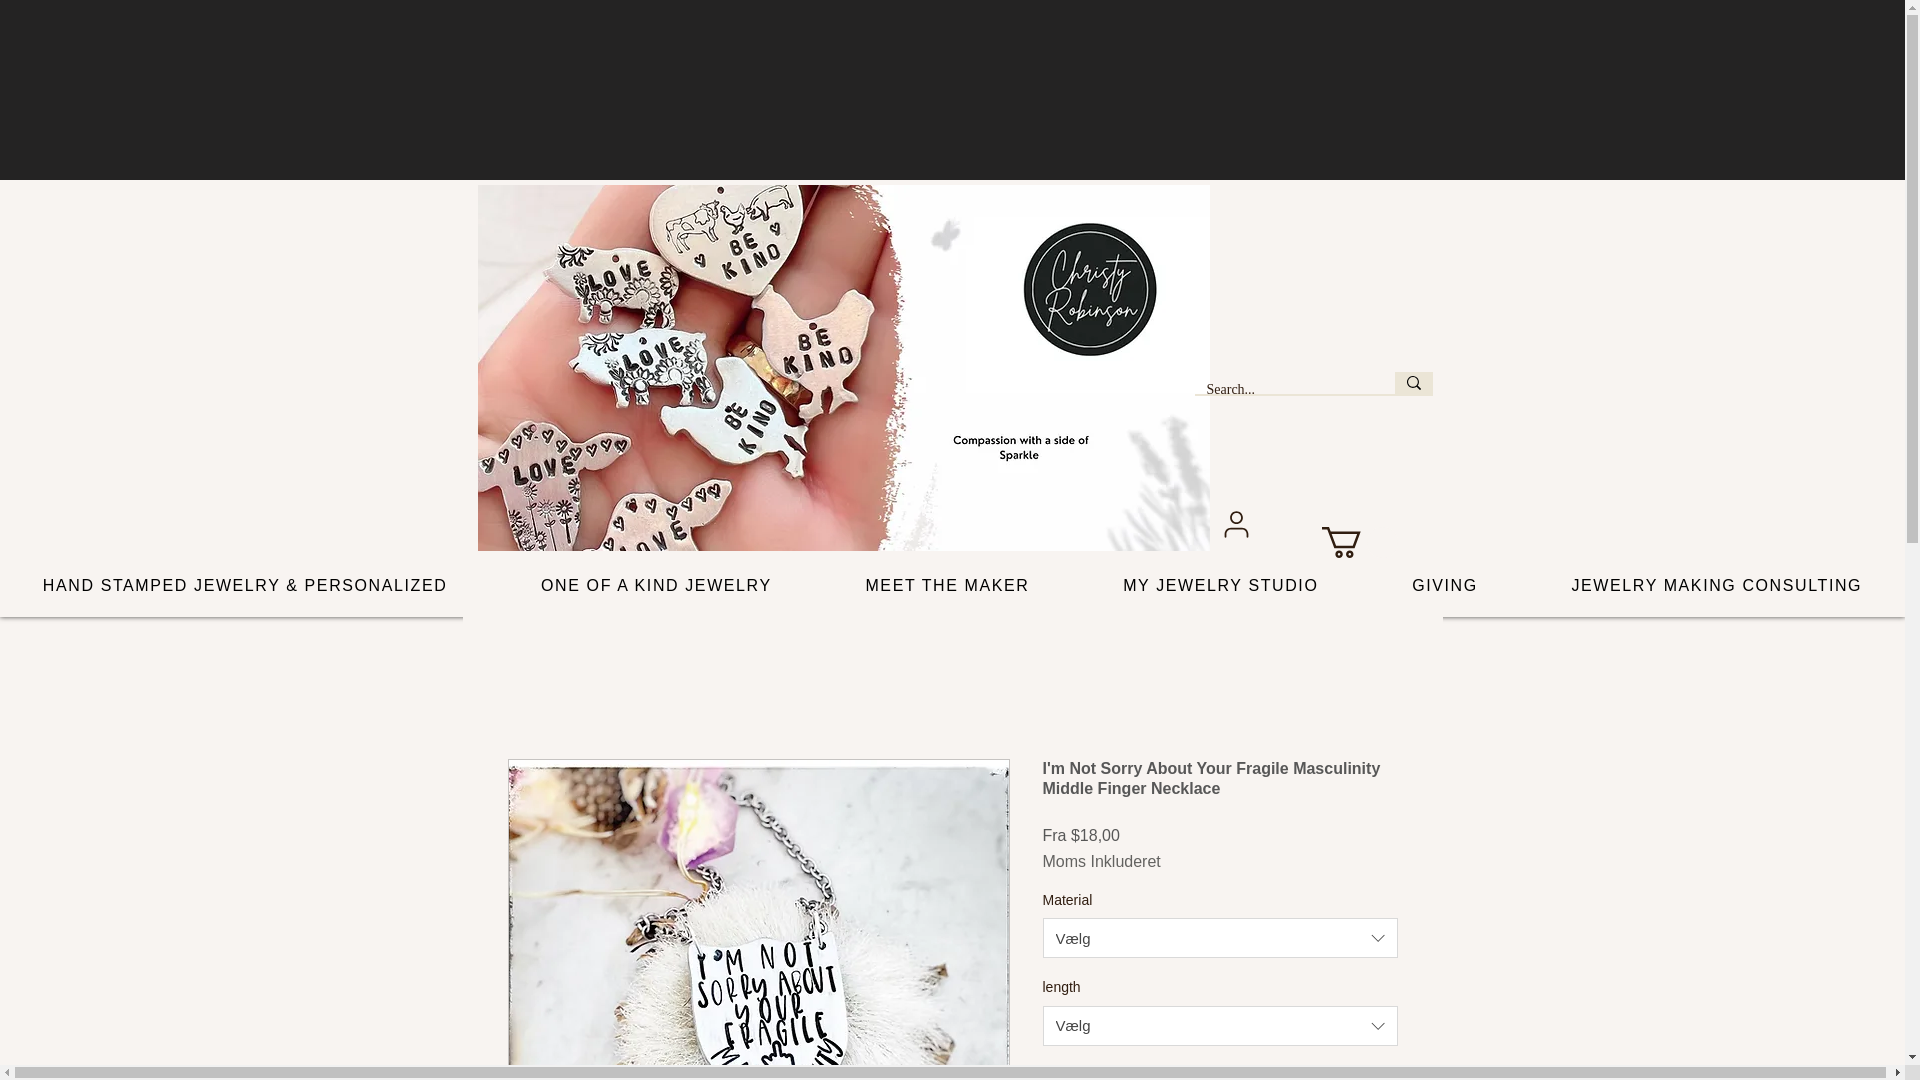  Describe the element at coordinates (656, 586) in the screenshot. I see `ONE OF A KIND JEWELRY` at that location.